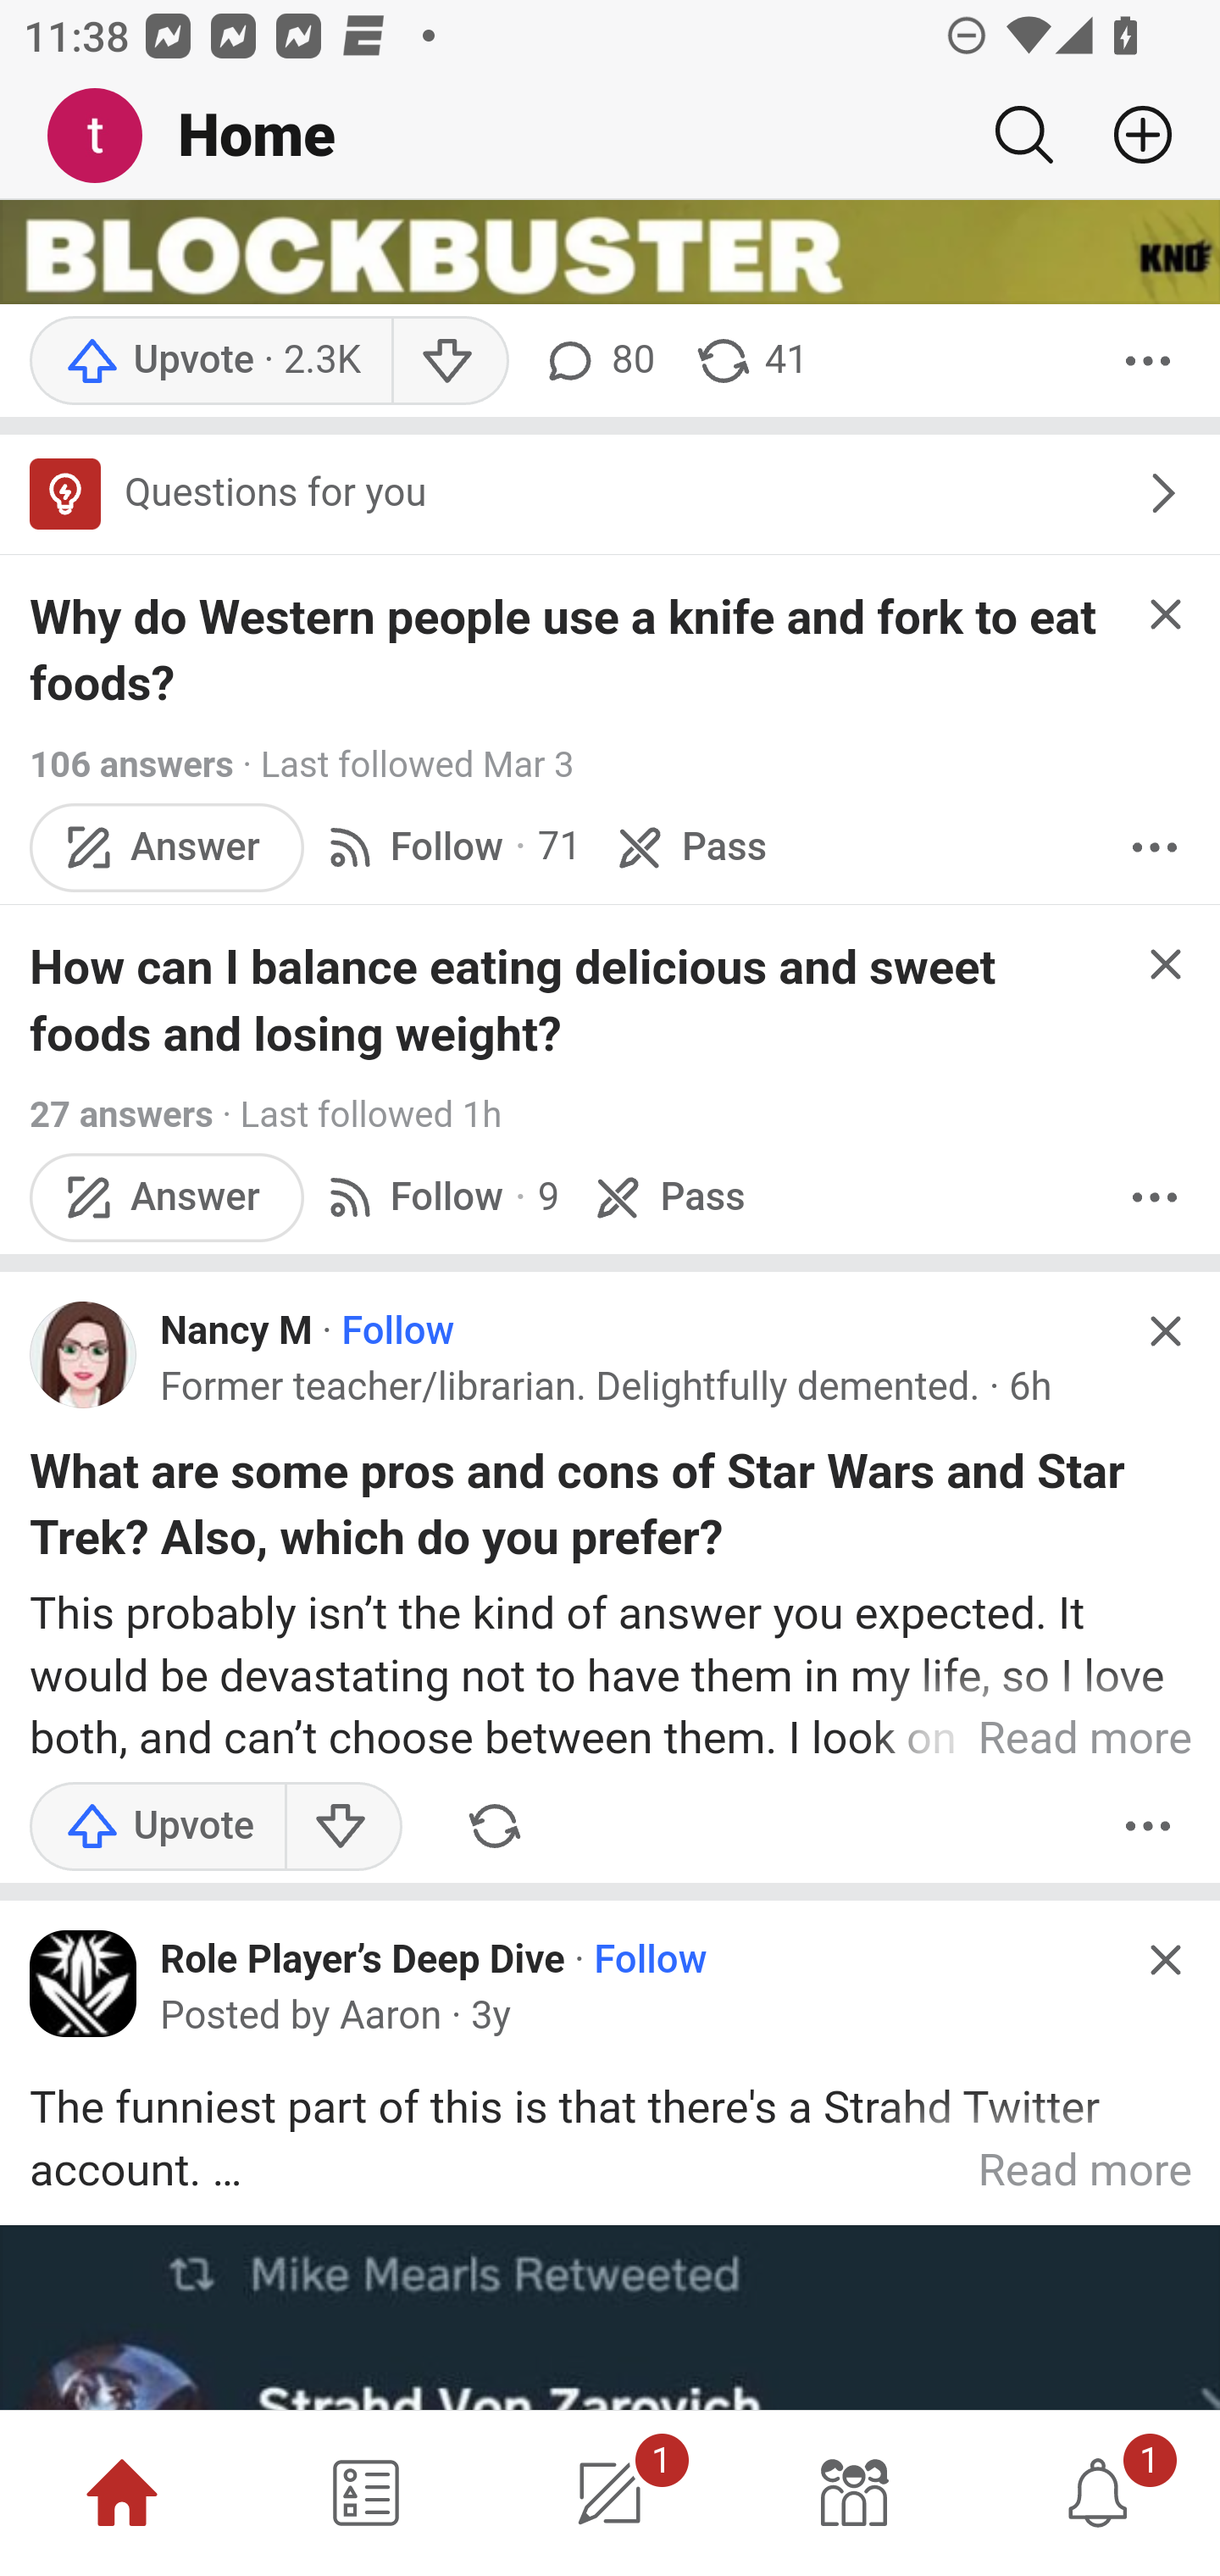  I want to click on 80 comments, so click(596, 360).